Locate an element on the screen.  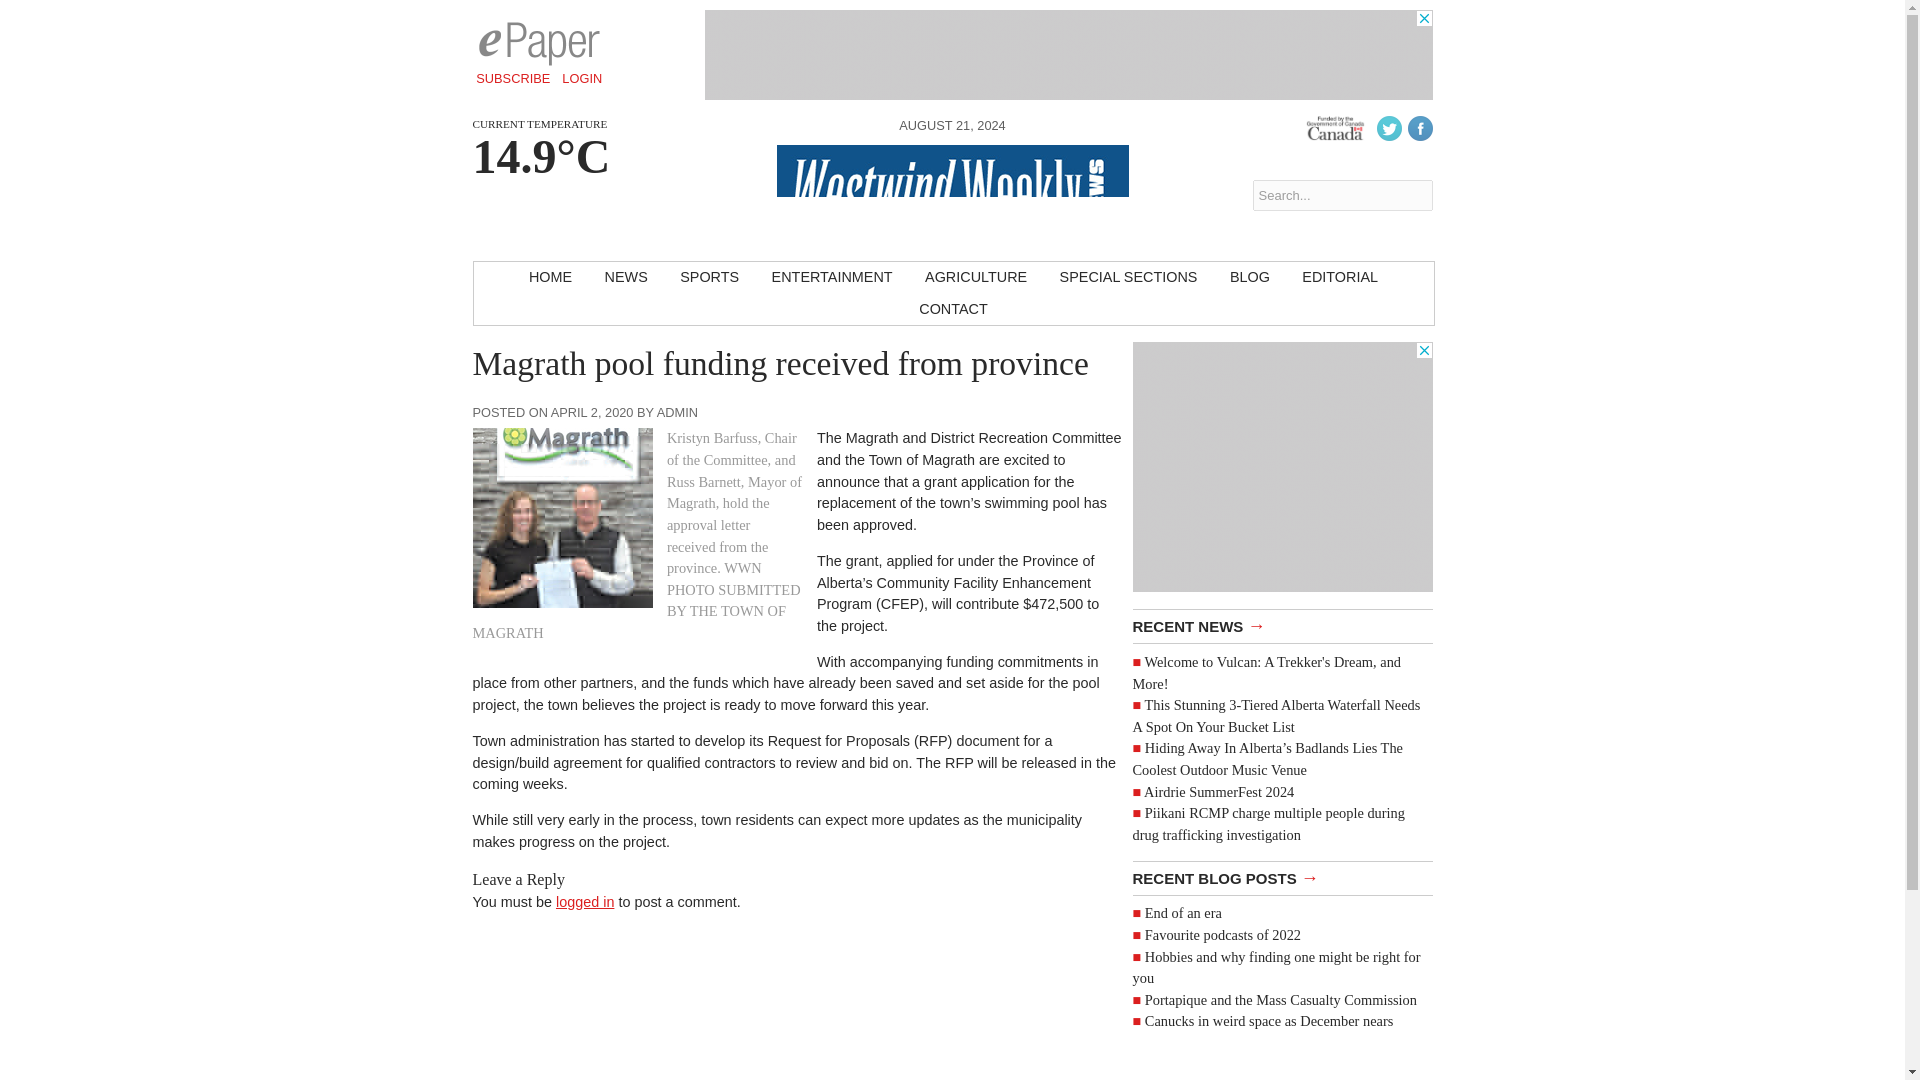
Favourite podcasts of 2022 is located at coordinates (1222, 934).